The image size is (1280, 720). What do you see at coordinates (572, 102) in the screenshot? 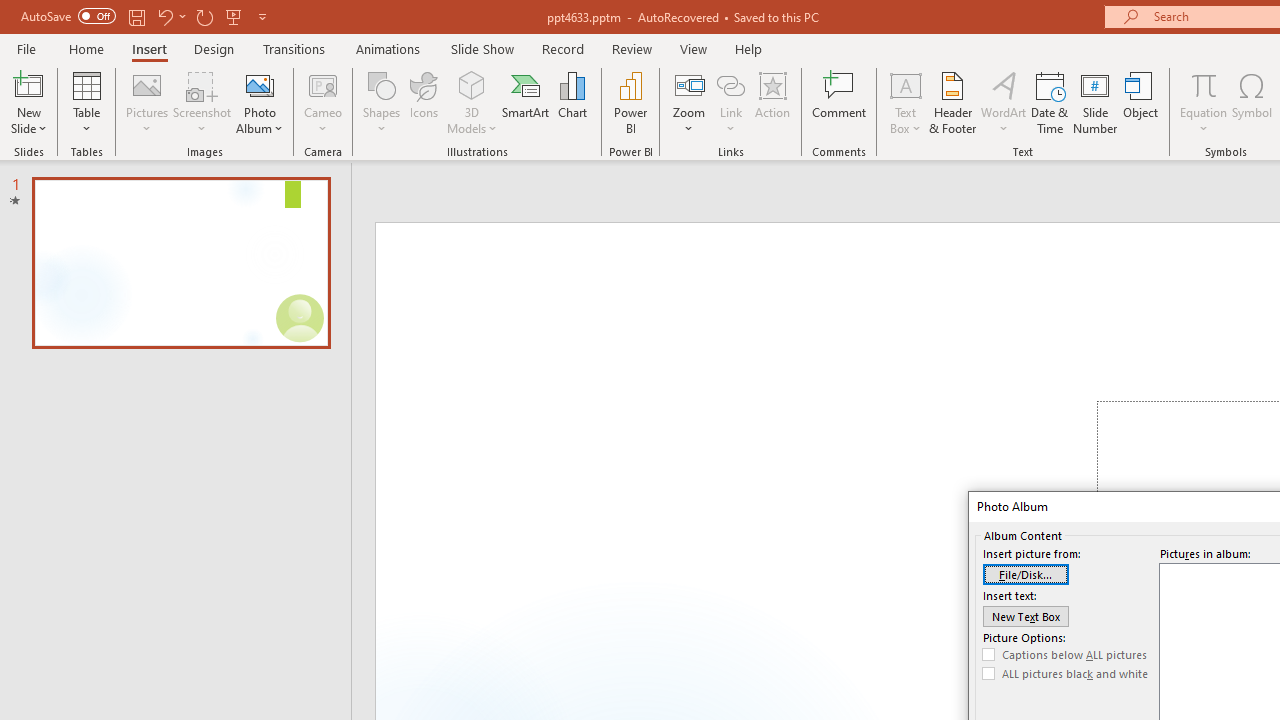
I see `Chart...` at bounding box center [572, 102].